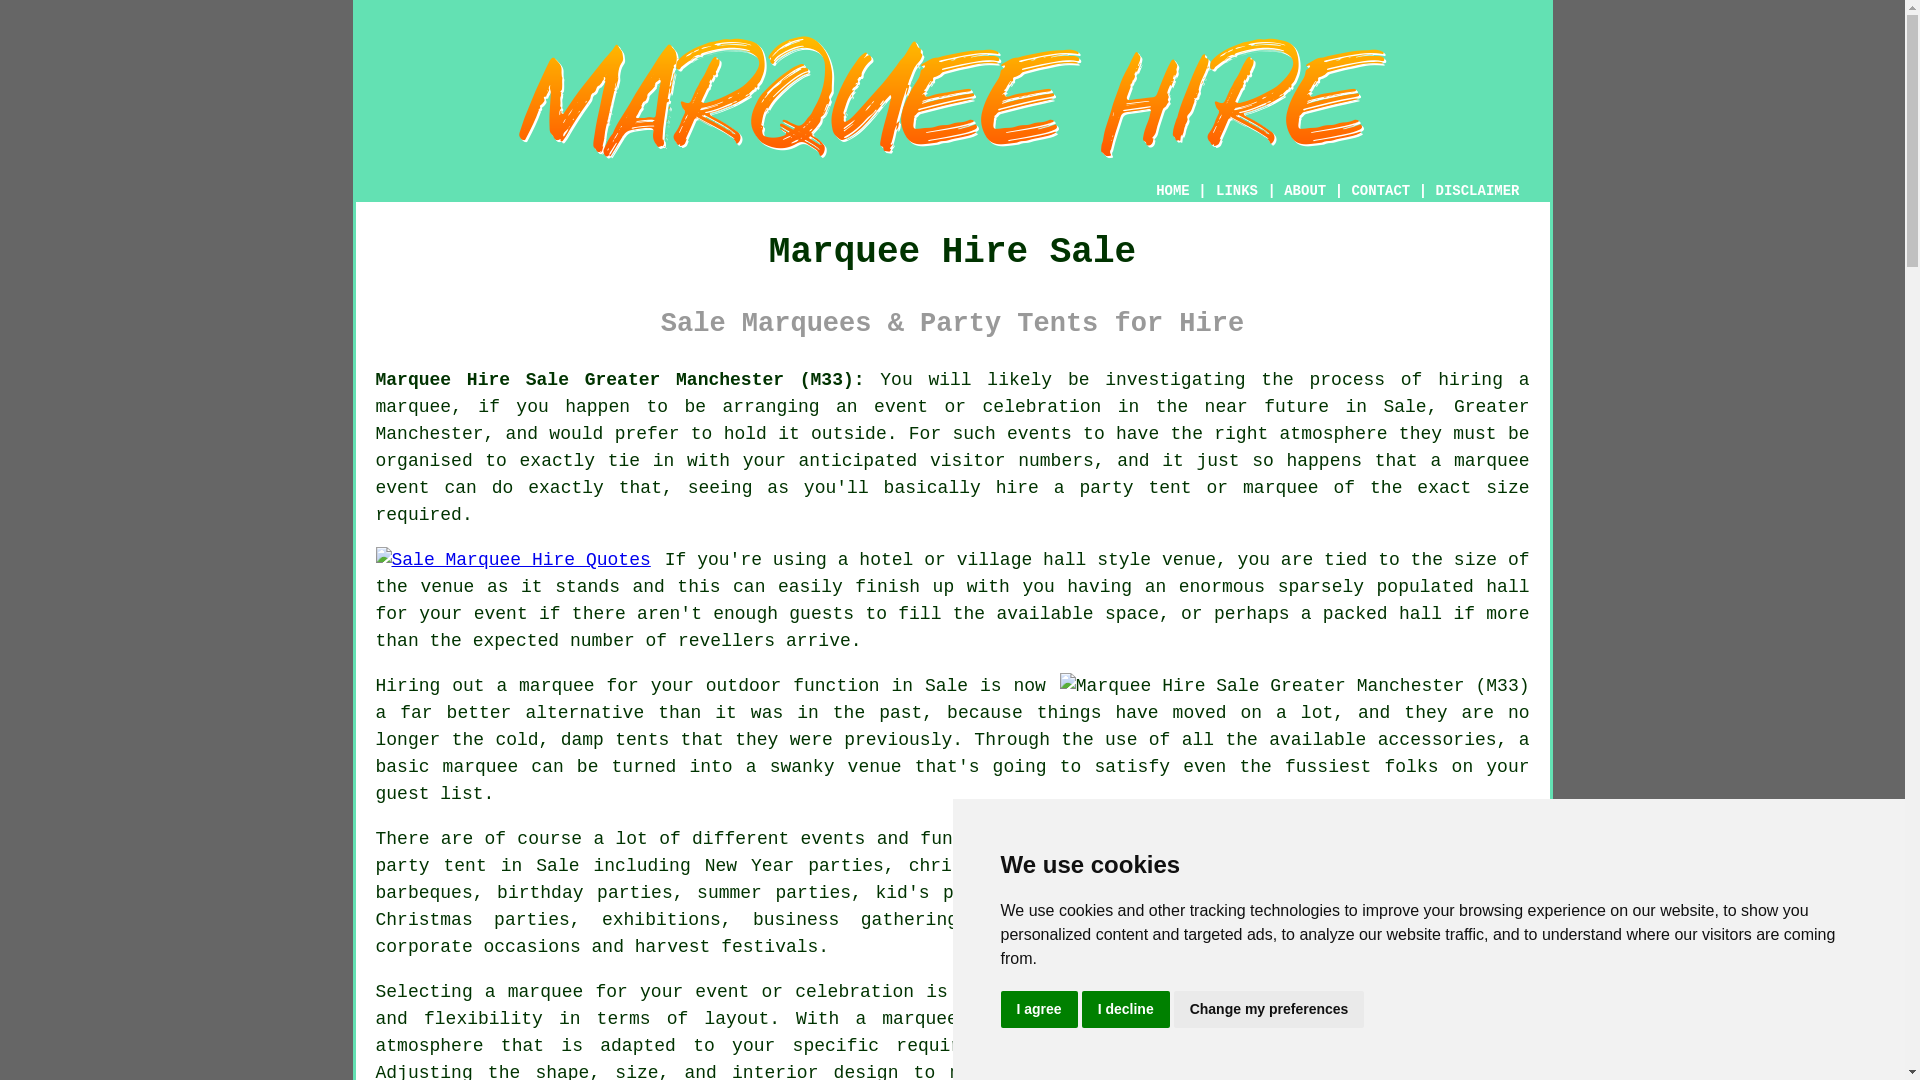 The height and width of the screenshot is (1080, 1920). What do you see at coordinates (513, 560) in the screenshot?
I see `Sale Marquee Hire Quotes` at bounding box center [513, 560].